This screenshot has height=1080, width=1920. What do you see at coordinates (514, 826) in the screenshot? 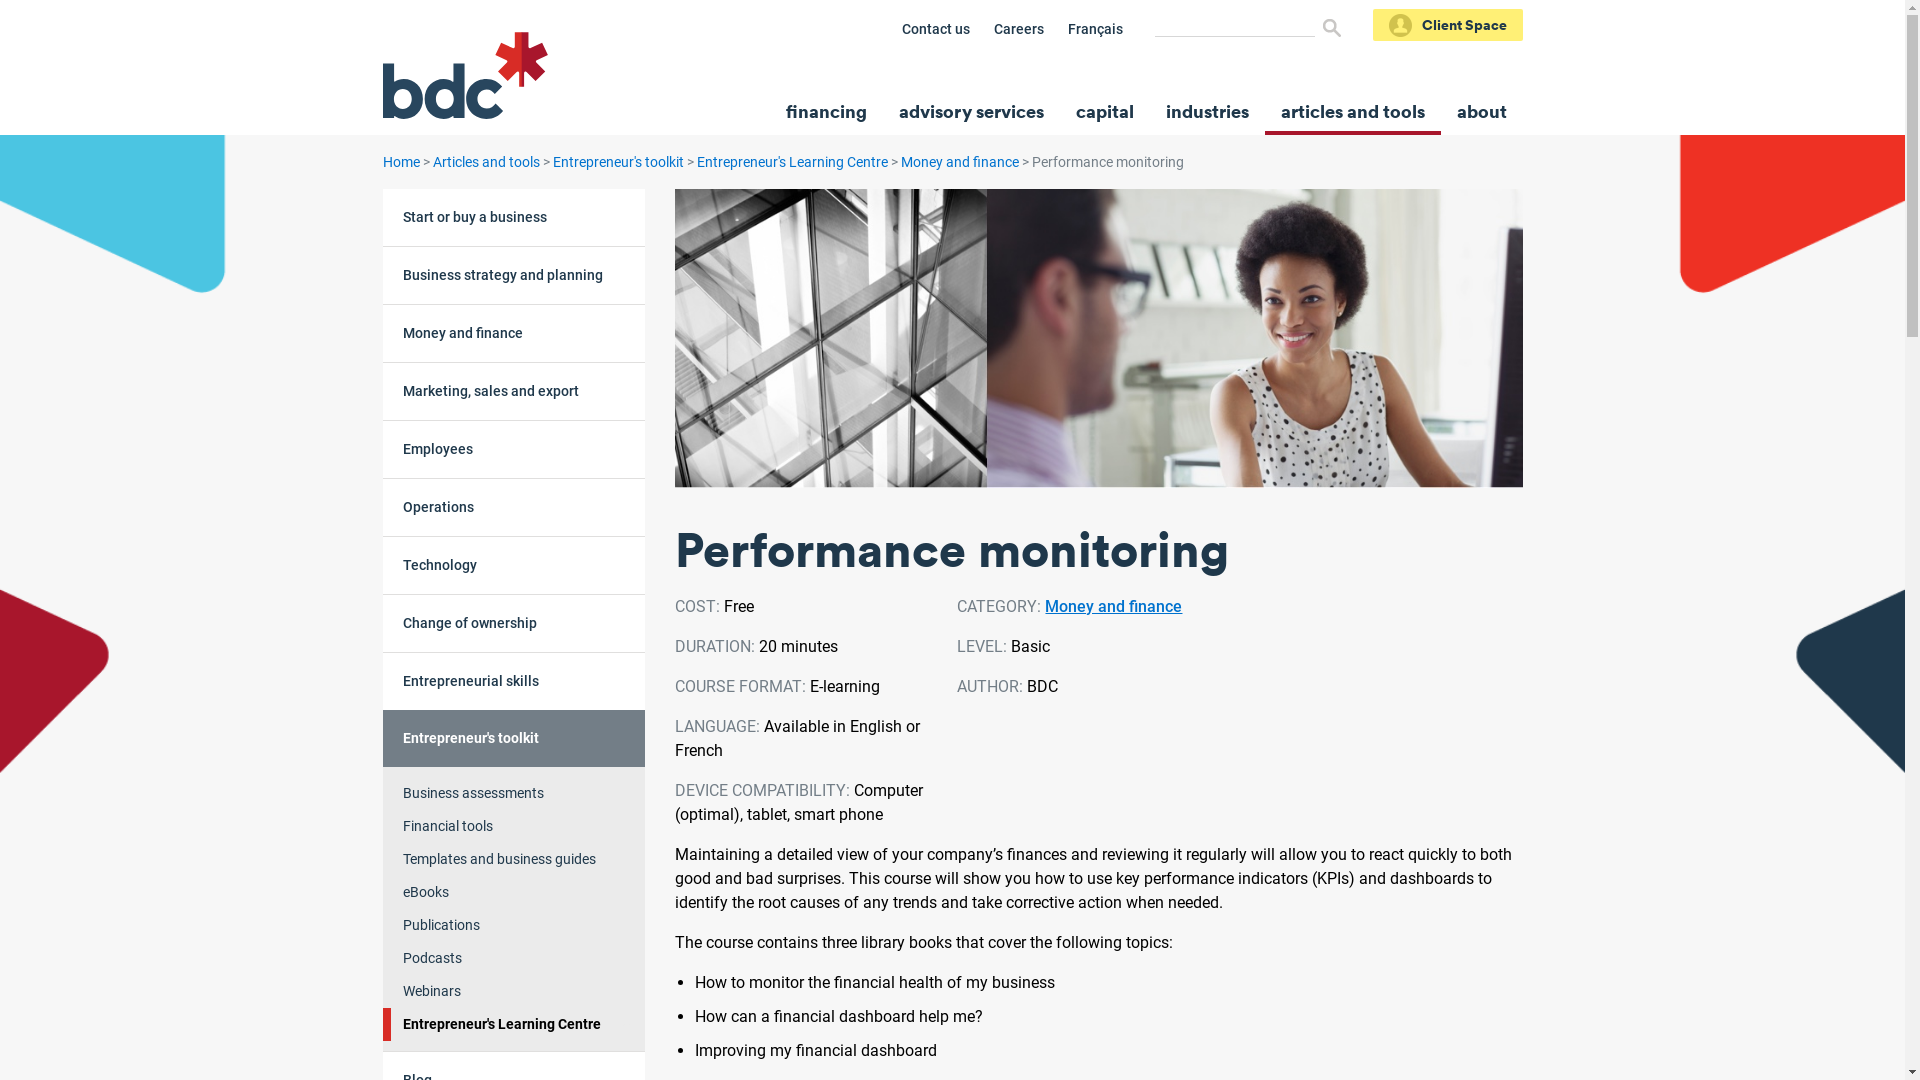
I see `Financial tools` at bounding box center [514, 826].